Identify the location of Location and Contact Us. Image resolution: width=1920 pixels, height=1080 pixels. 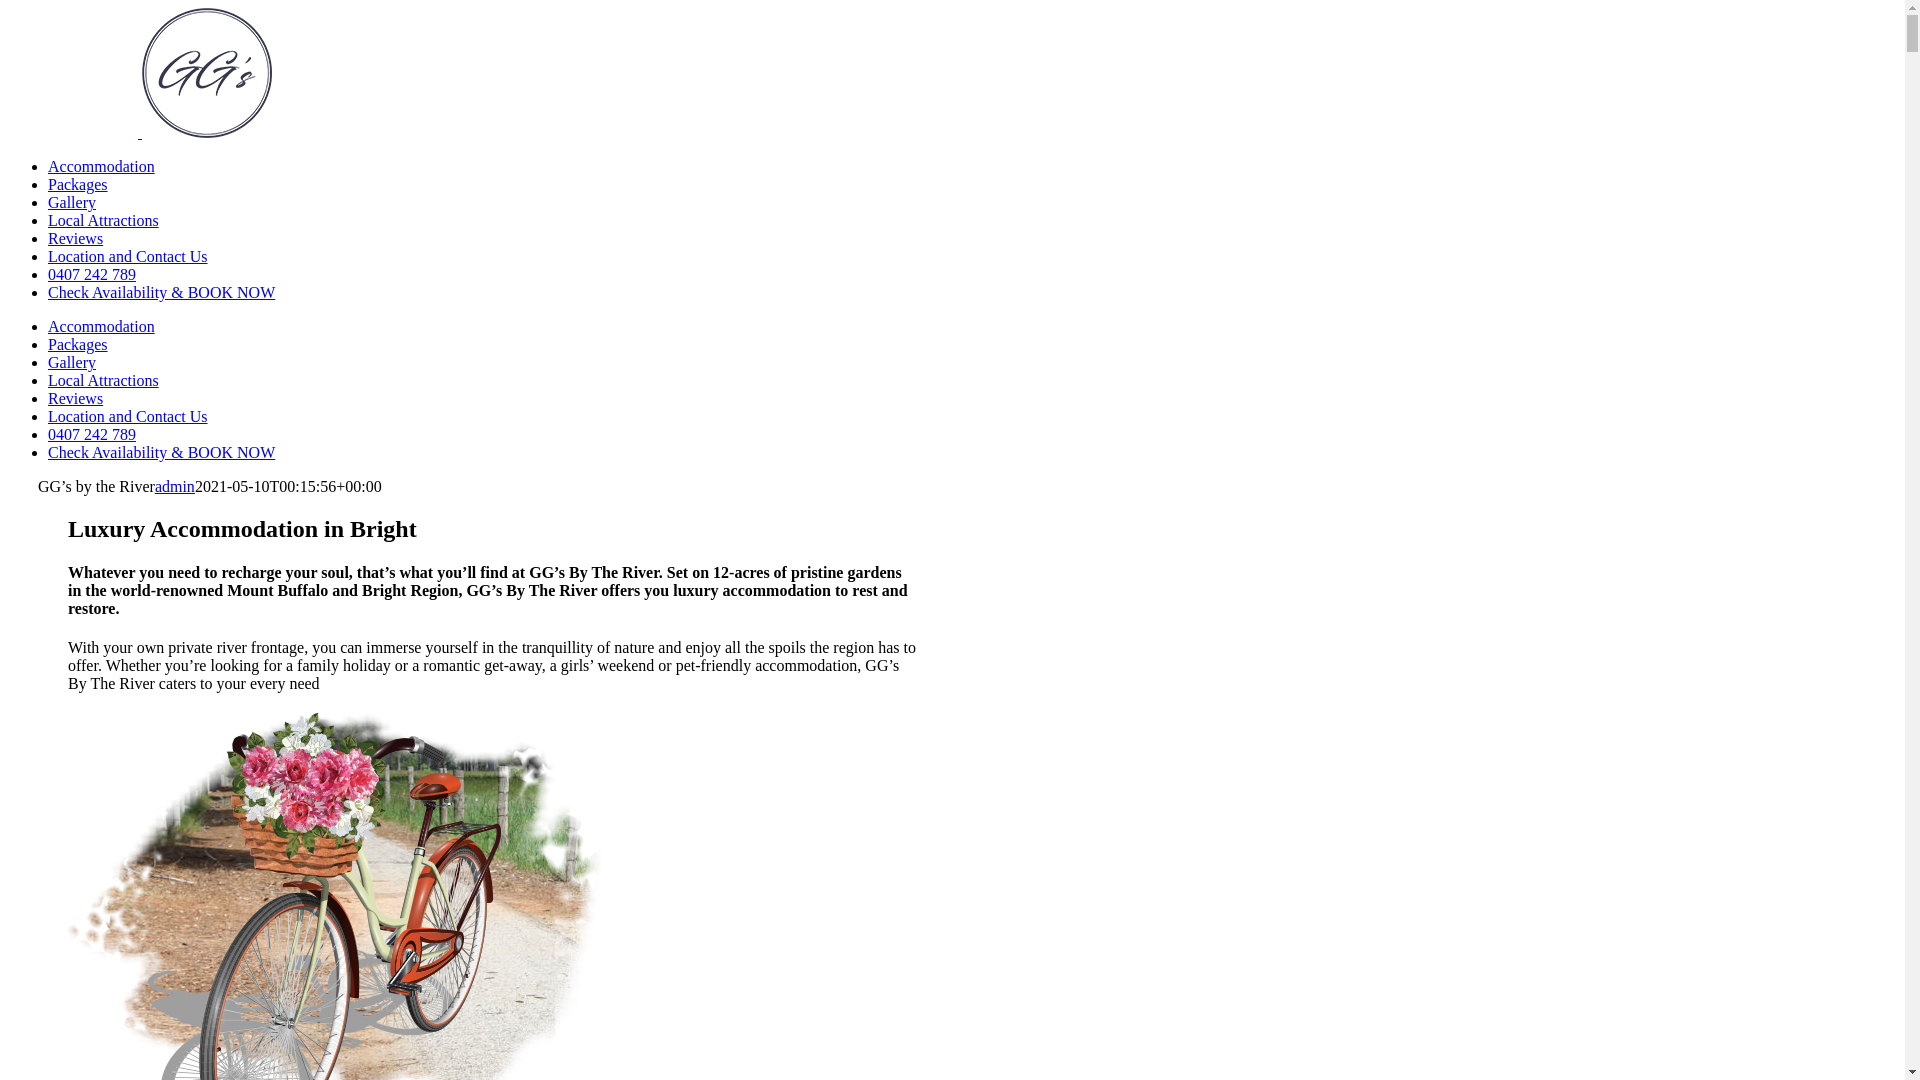
(128, 256).